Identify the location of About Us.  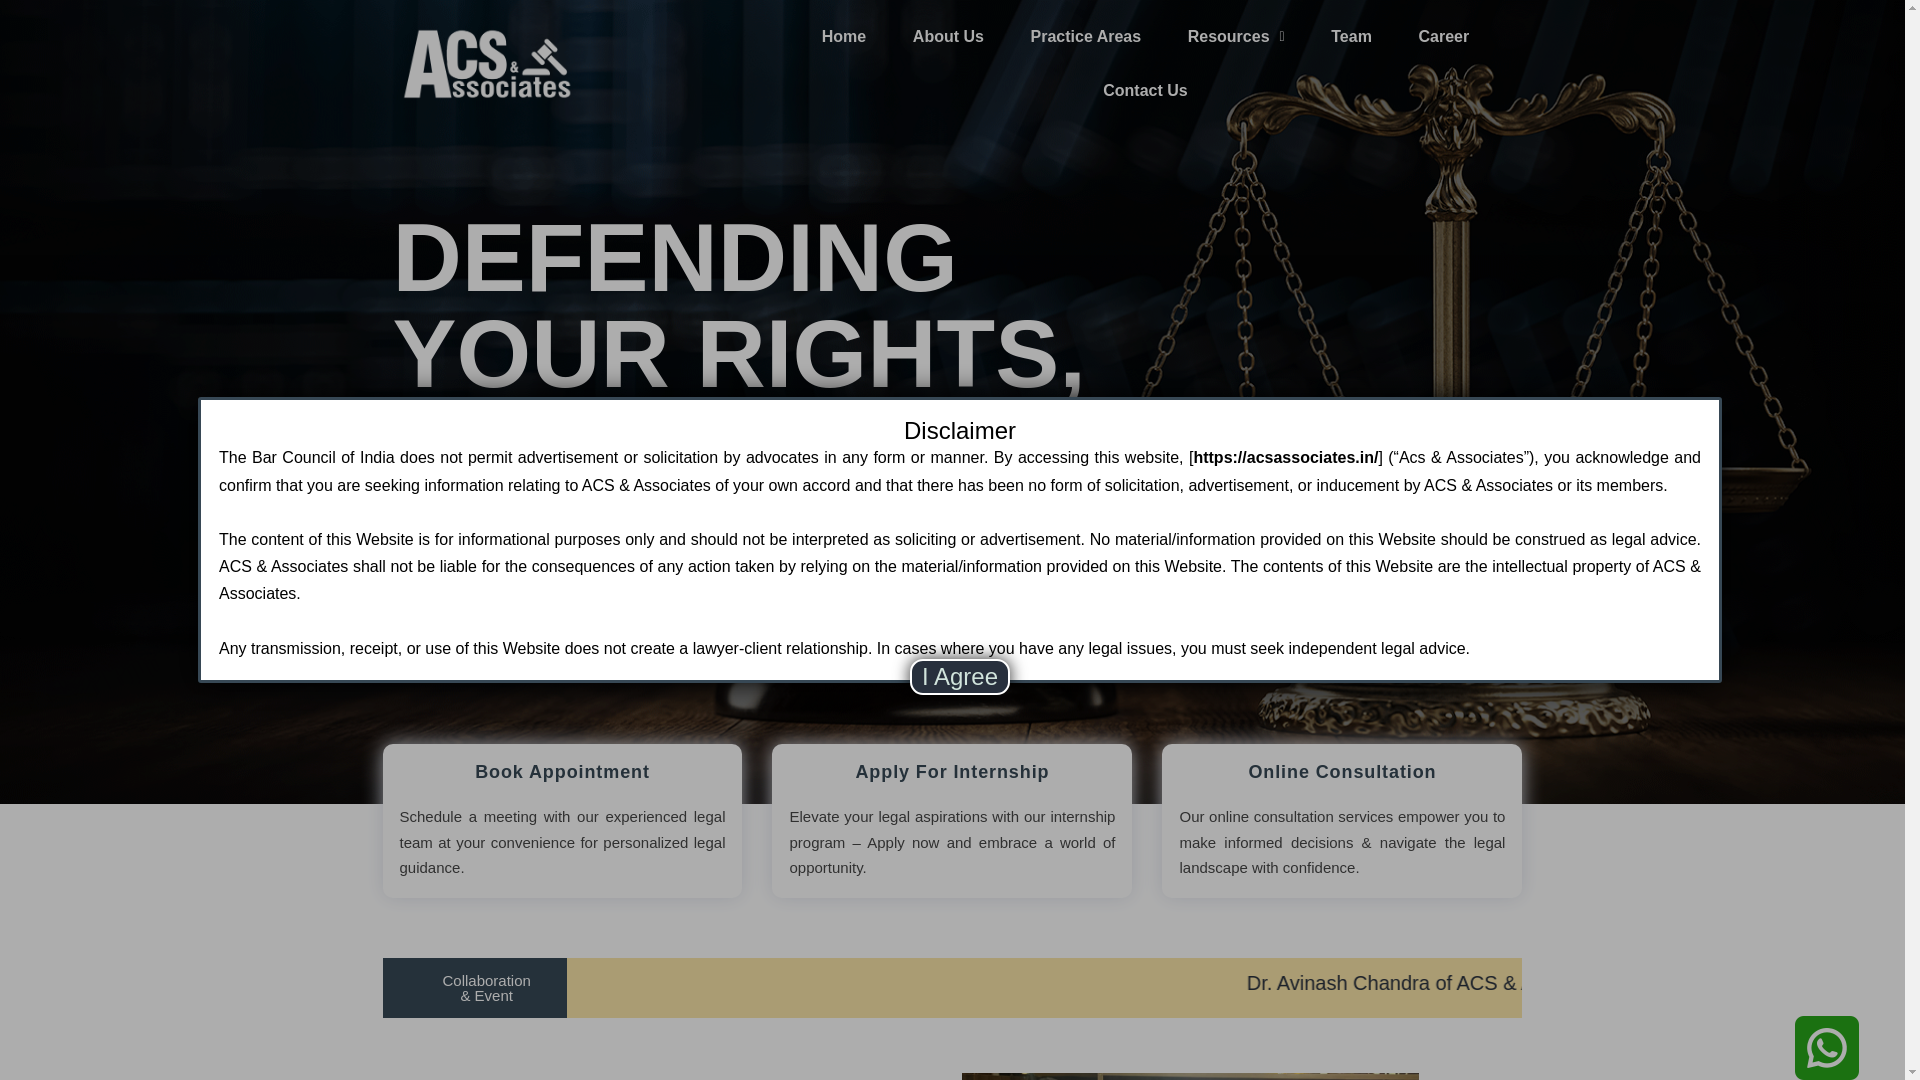
(949, 36).